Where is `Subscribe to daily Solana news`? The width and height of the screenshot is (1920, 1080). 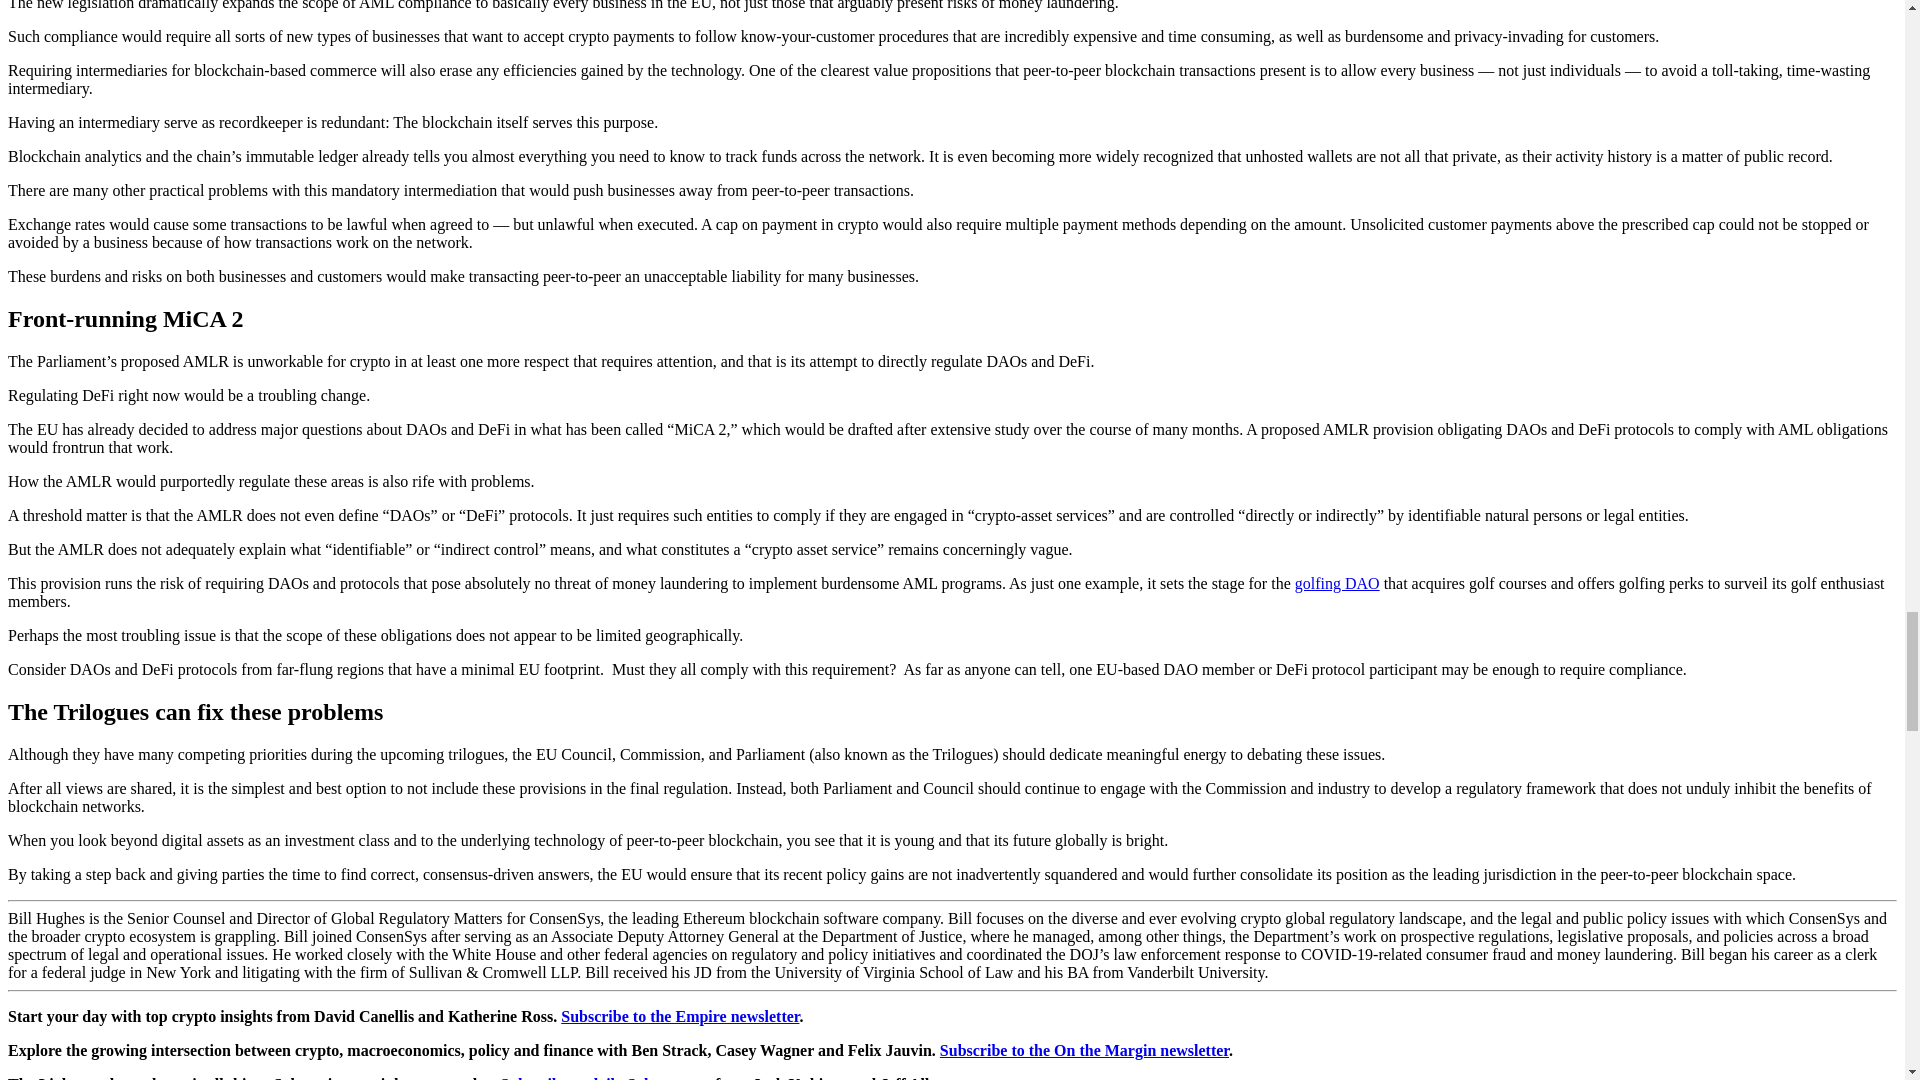
Subscribe to daily Solana news is located at coordinates (604, 1078).